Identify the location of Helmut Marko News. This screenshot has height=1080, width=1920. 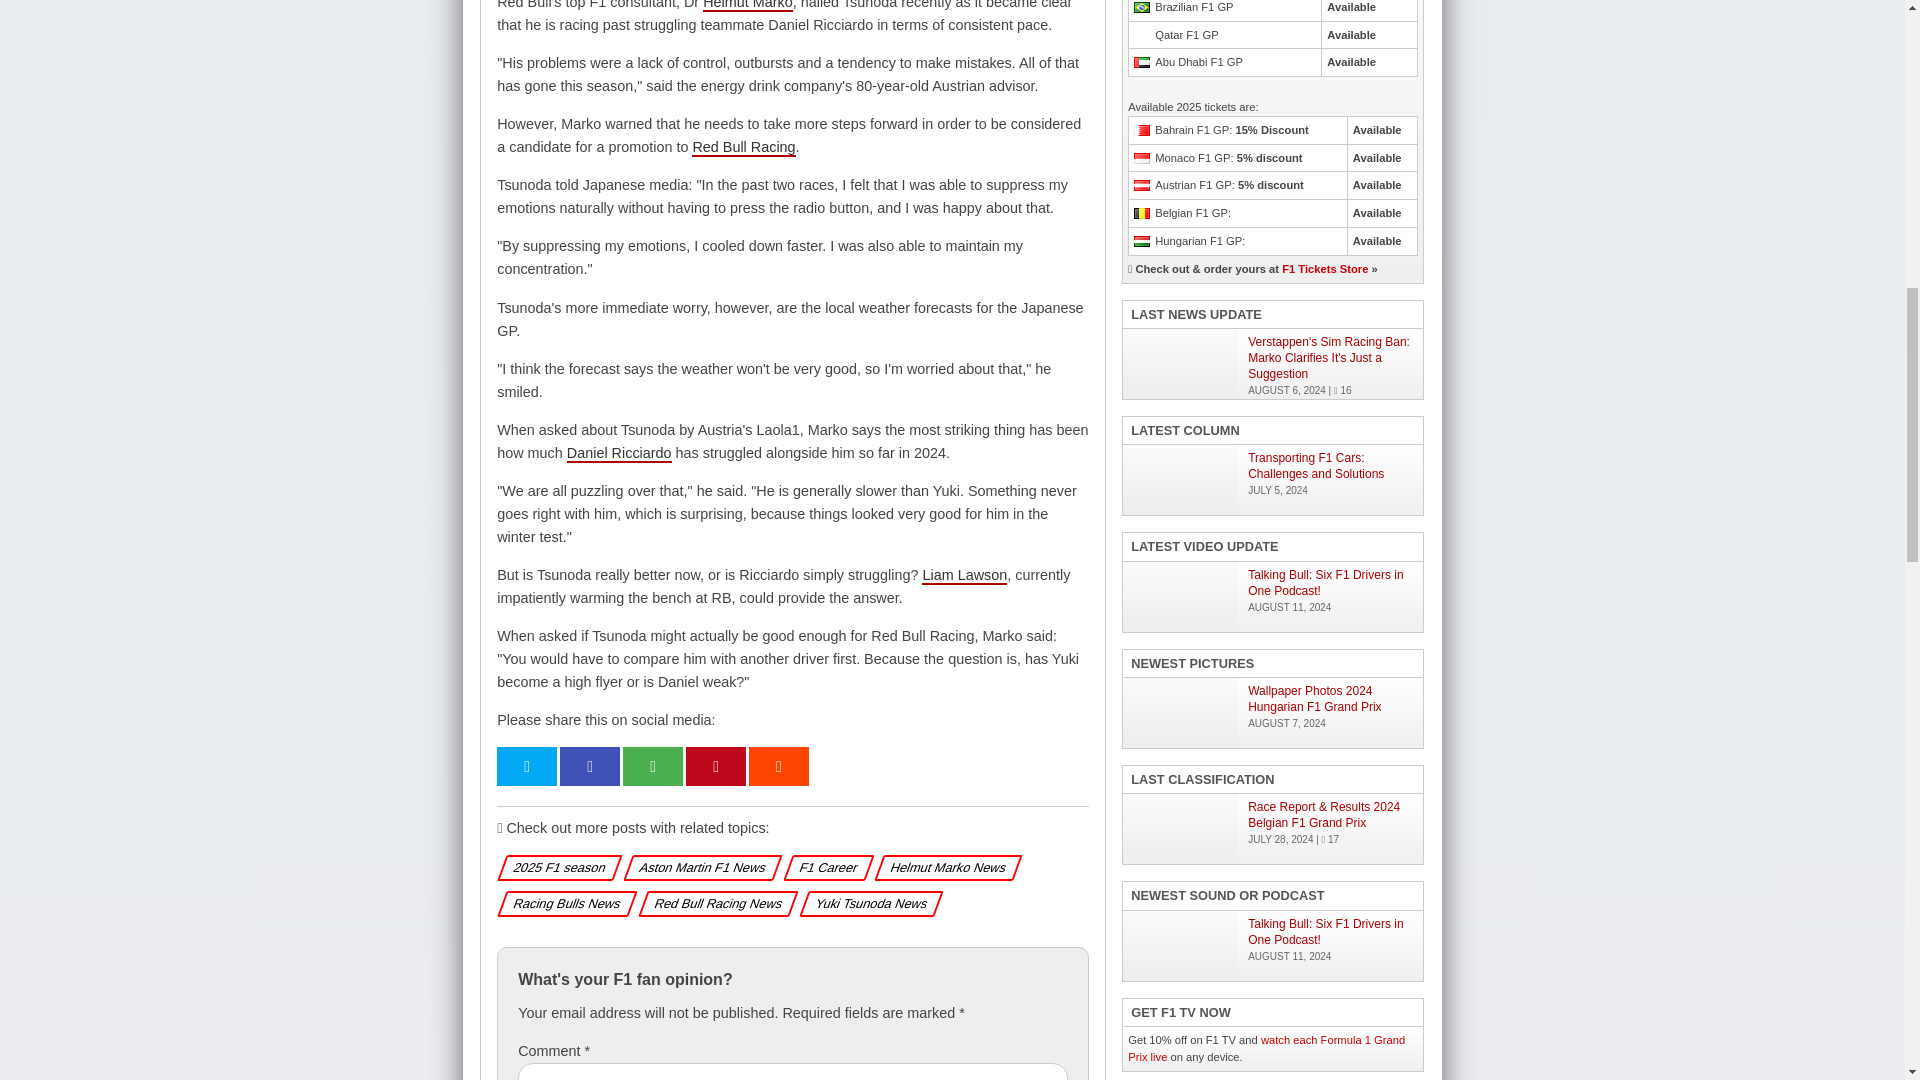
(945, 866).